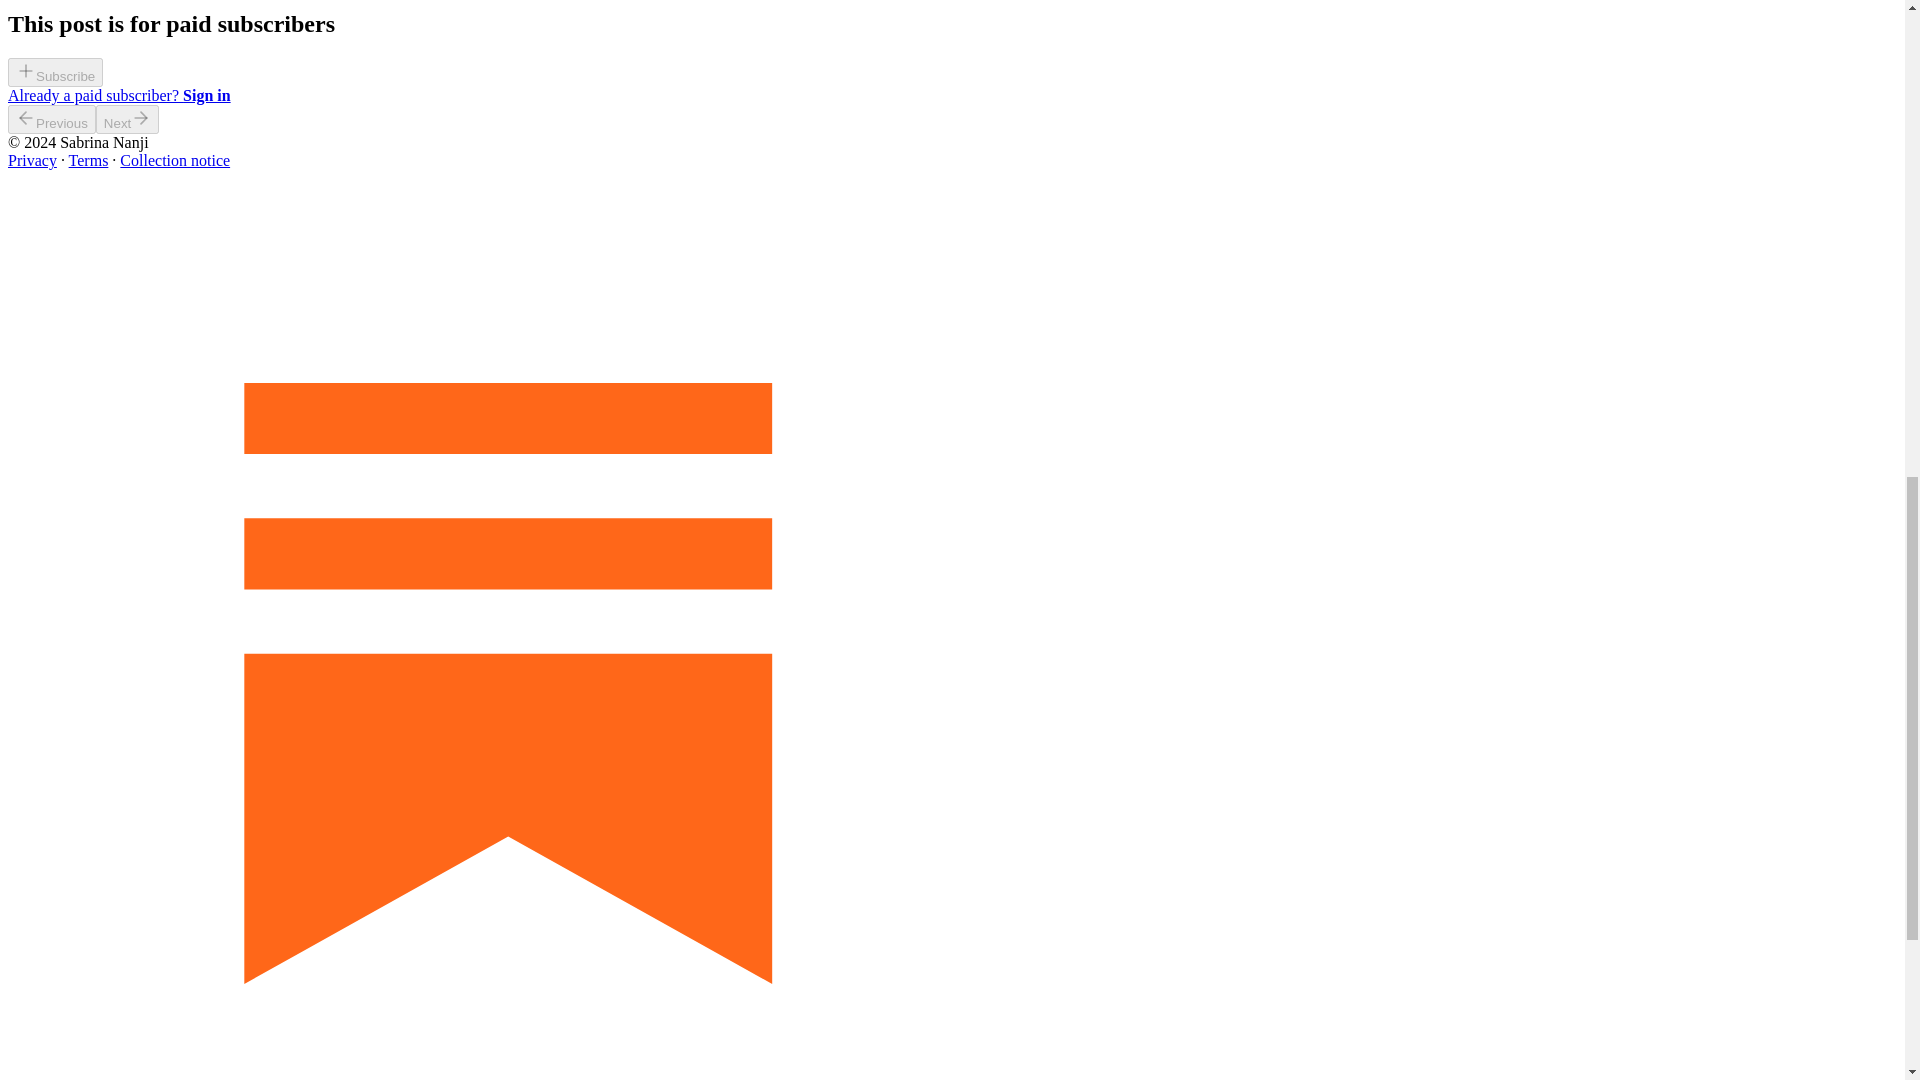 This screenshot has width=1920, height=1080. Describe the element at coordinates (55, 72) in the screenshot. I see `Subscribe` at that location.